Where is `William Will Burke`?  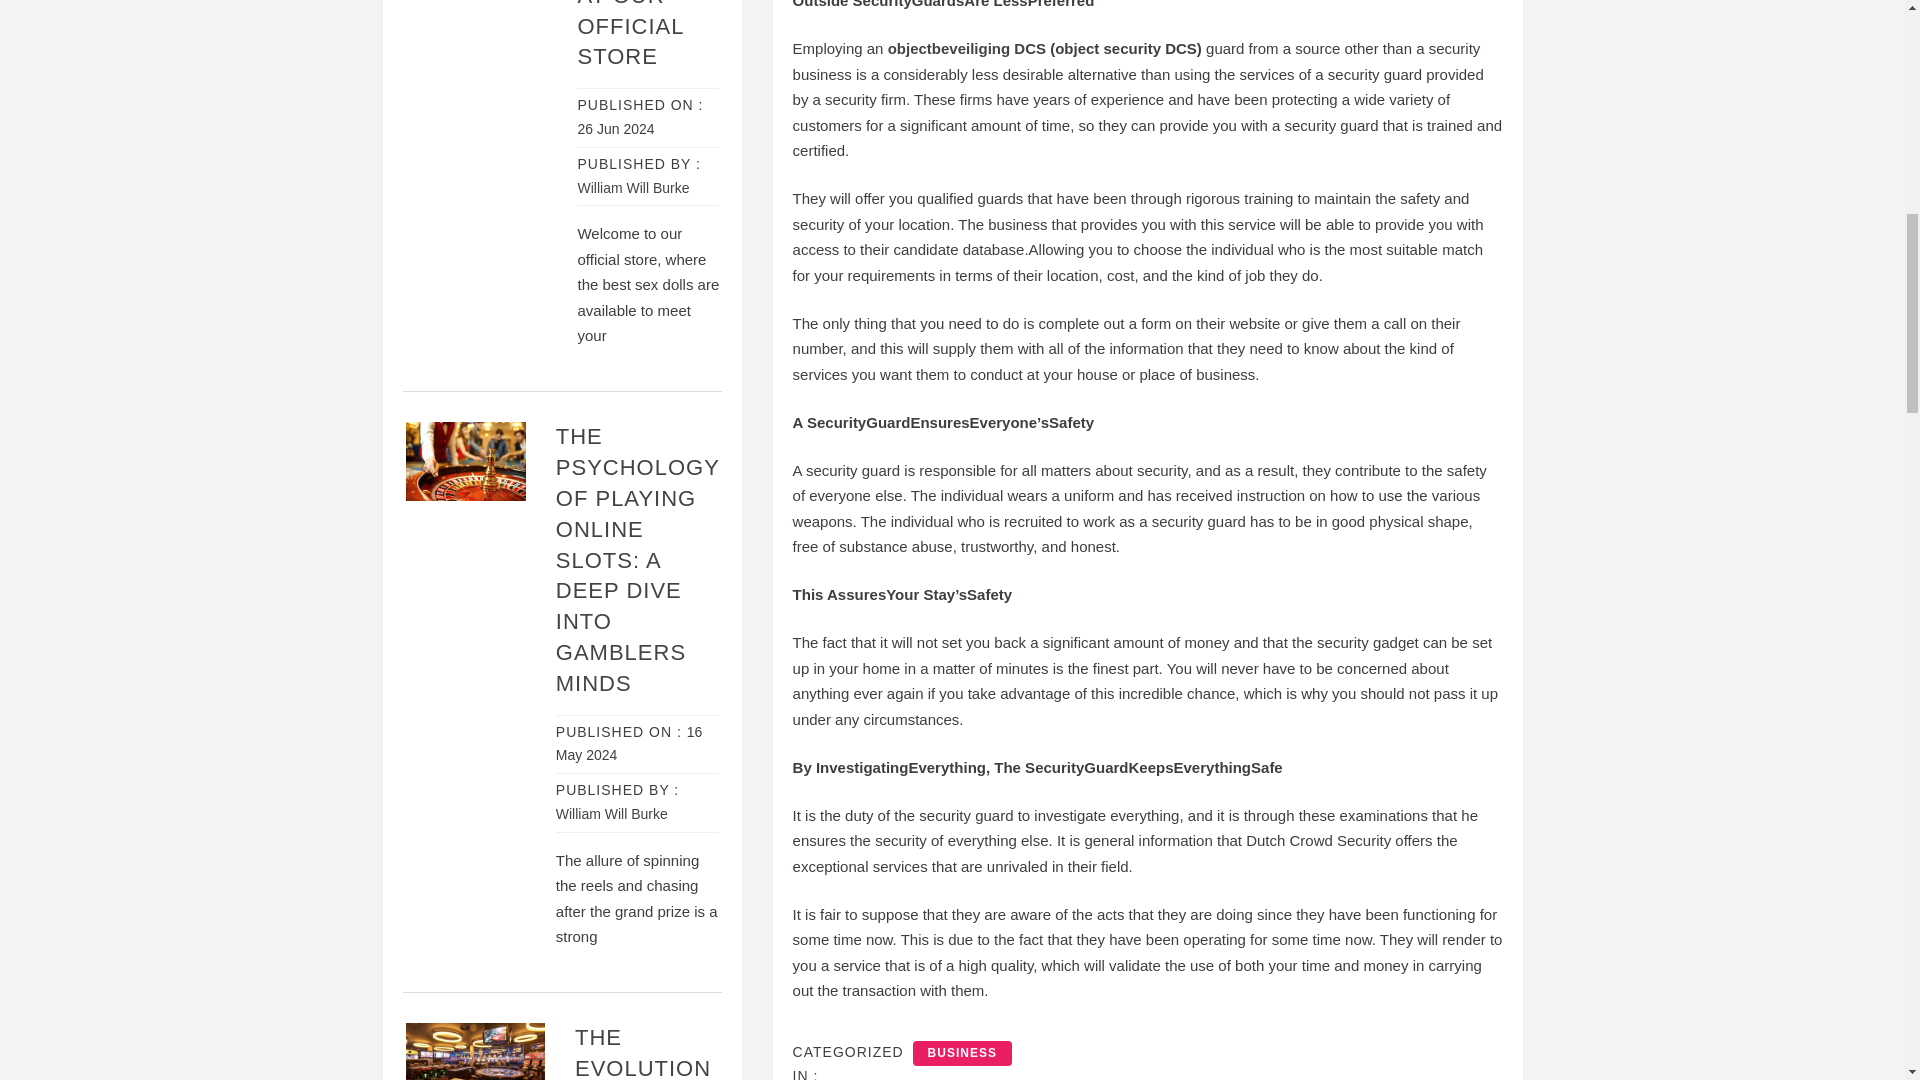 William Will Burke is located at coordinates (612, 813).